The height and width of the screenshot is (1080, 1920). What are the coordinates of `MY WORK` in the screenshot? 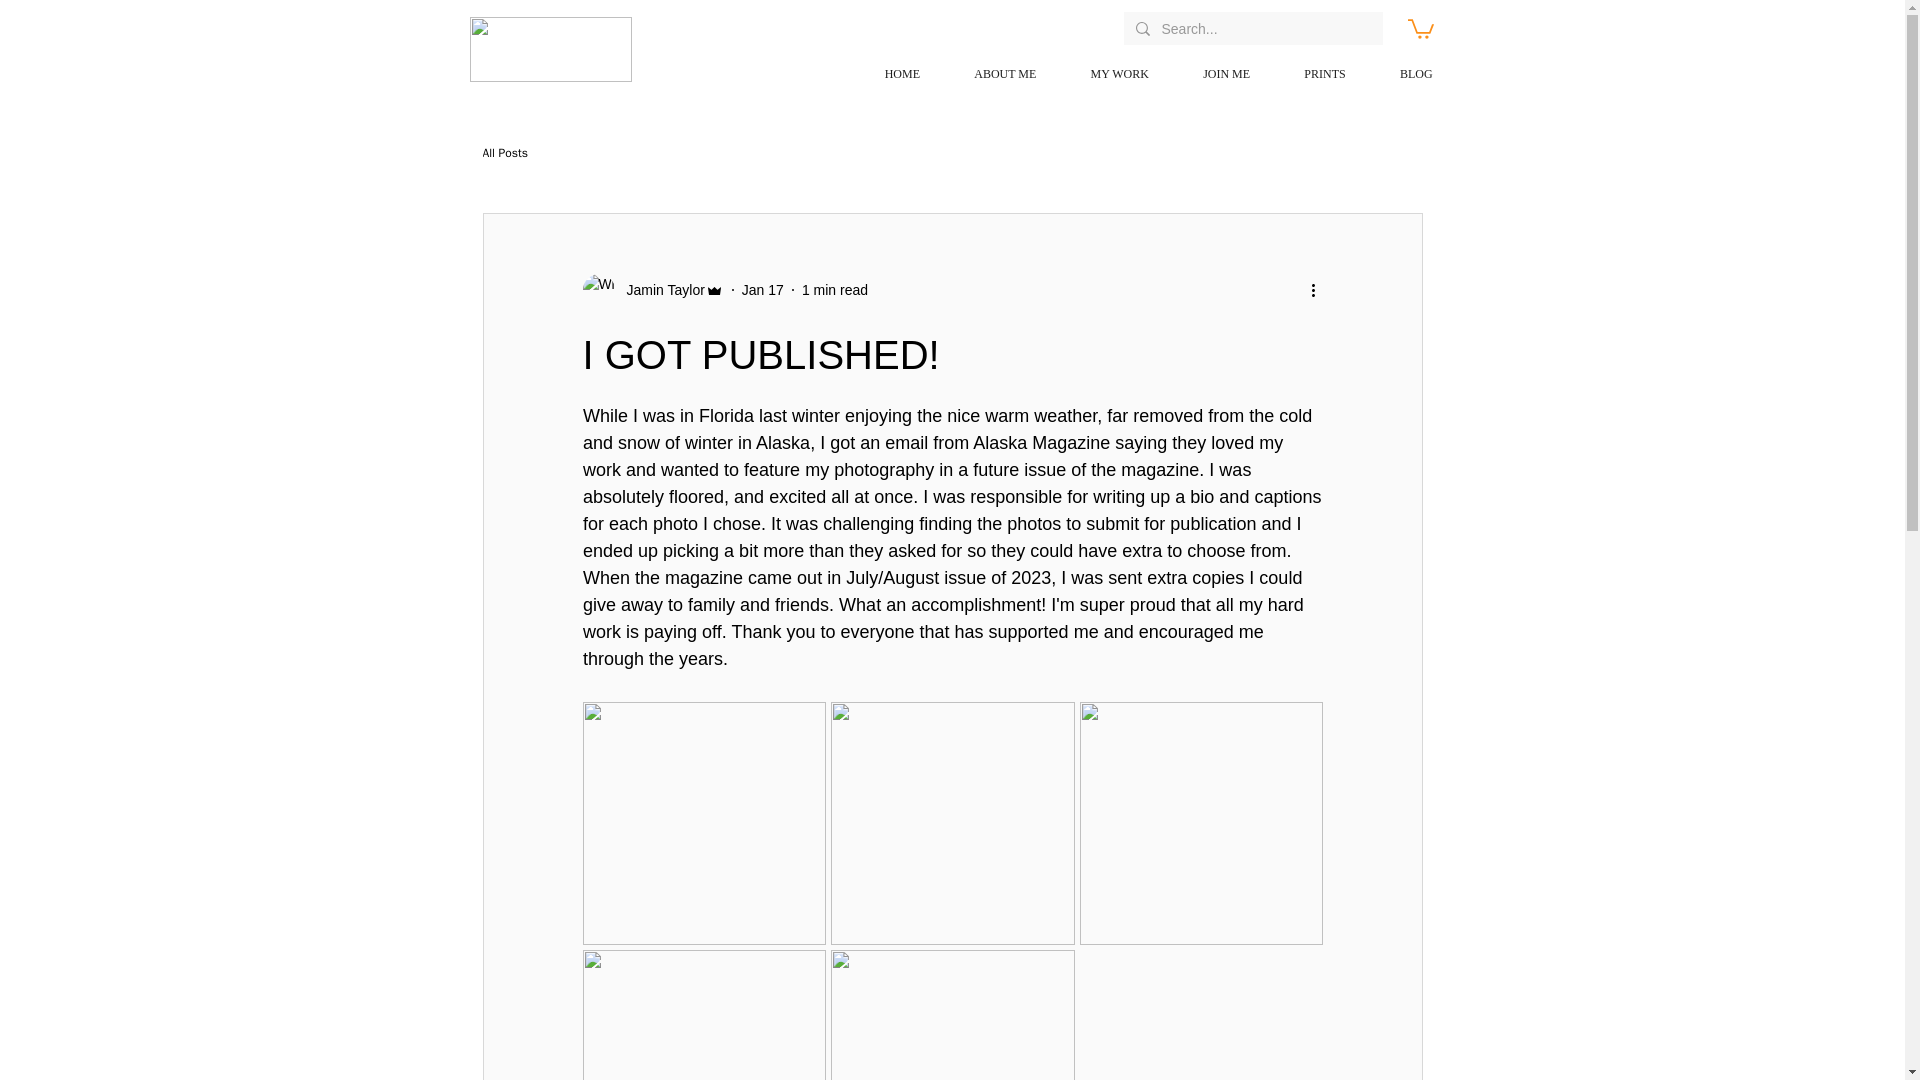 It's located at (1106, 74).